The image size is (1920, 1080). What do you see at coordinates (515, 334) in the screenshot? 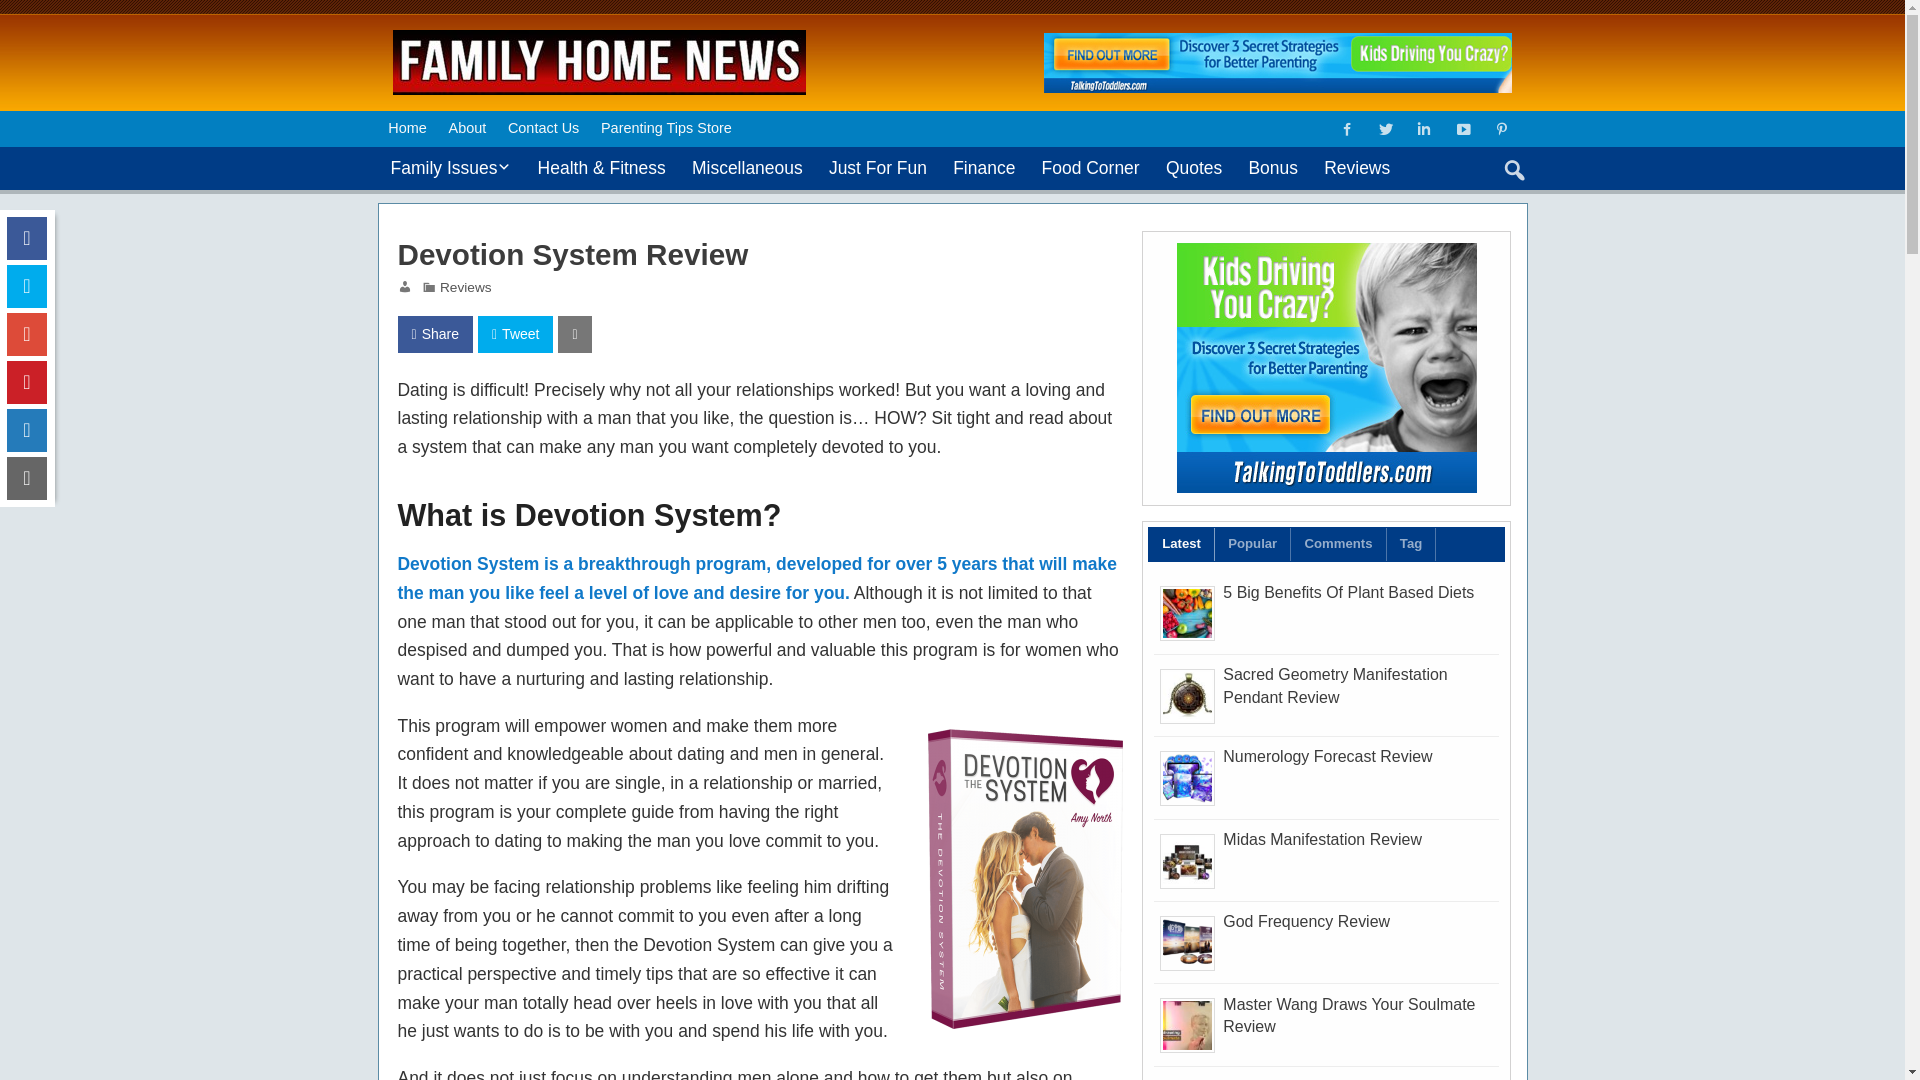
I see `Tweet on Twitter` at bounding box center [515, 334].